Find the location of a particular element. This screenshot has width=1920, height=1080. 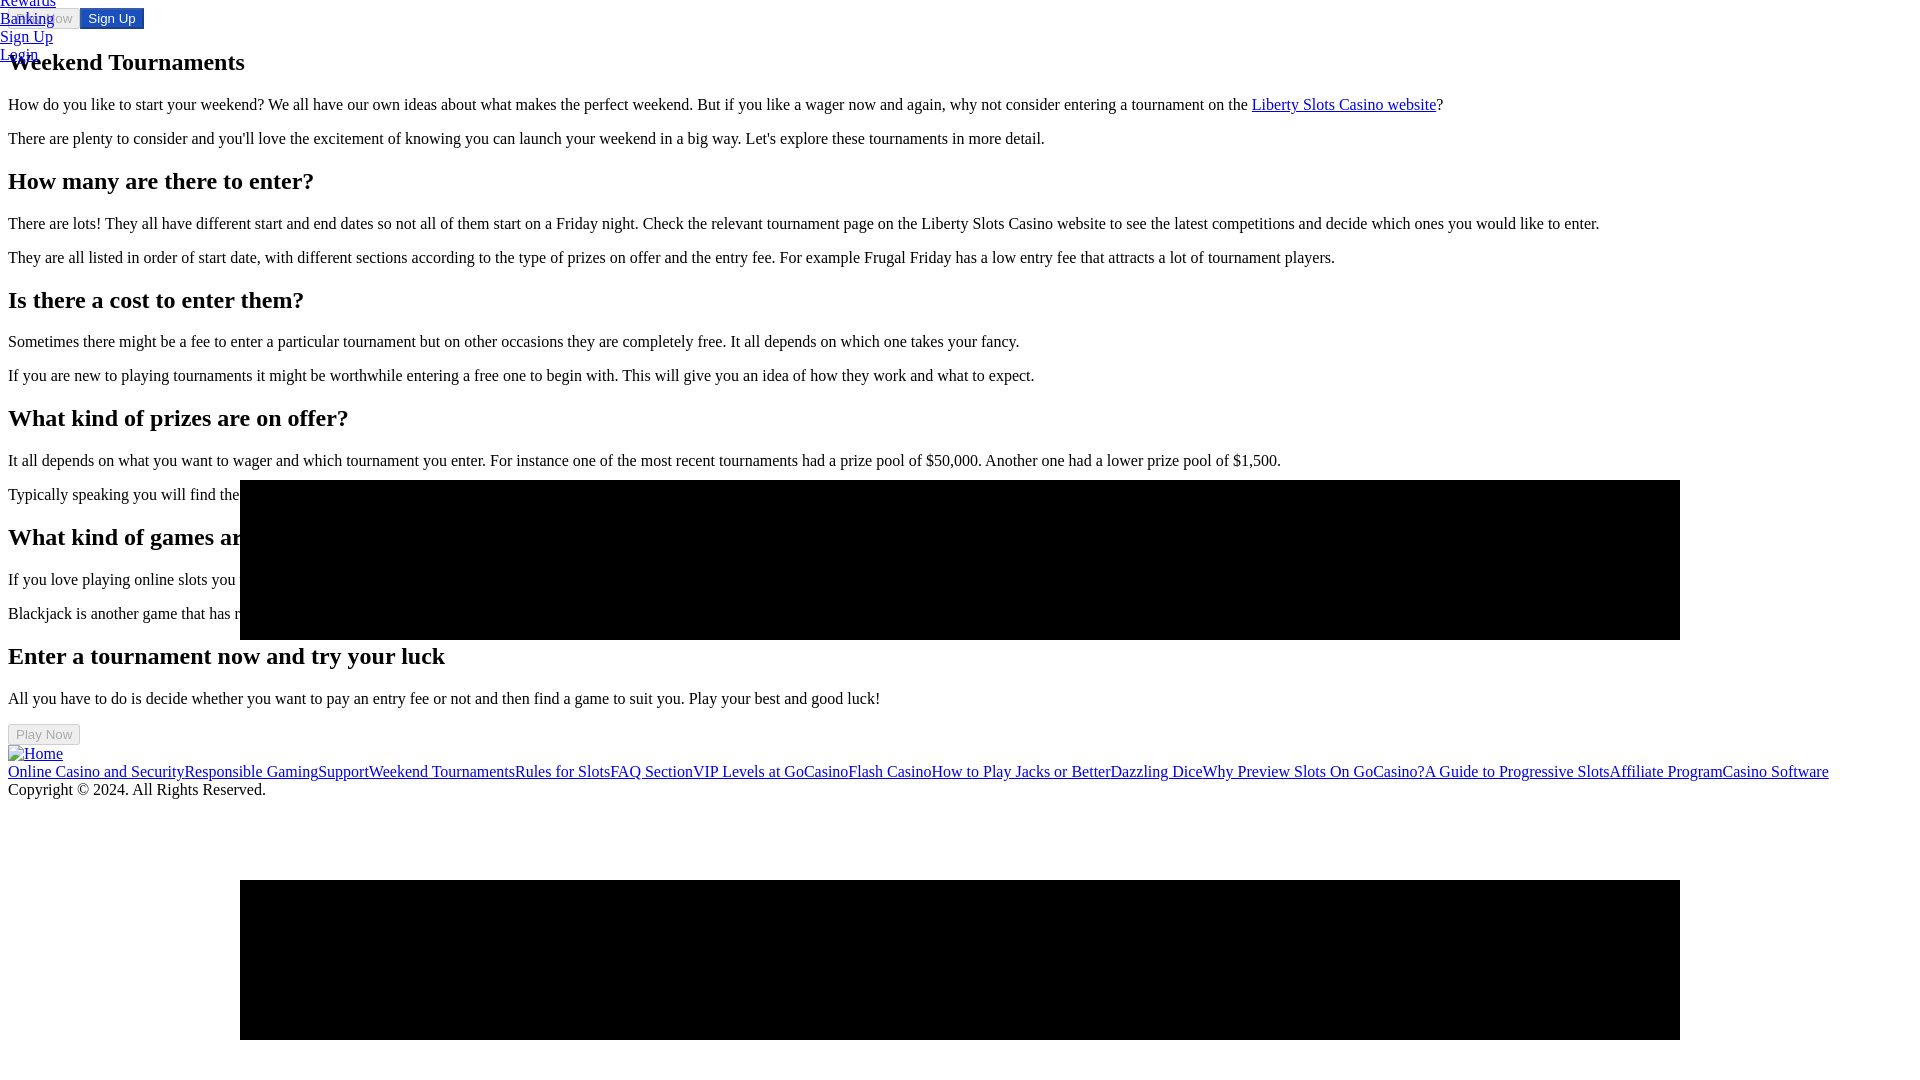

Rules for Slots is located at coordinates (562, 770).